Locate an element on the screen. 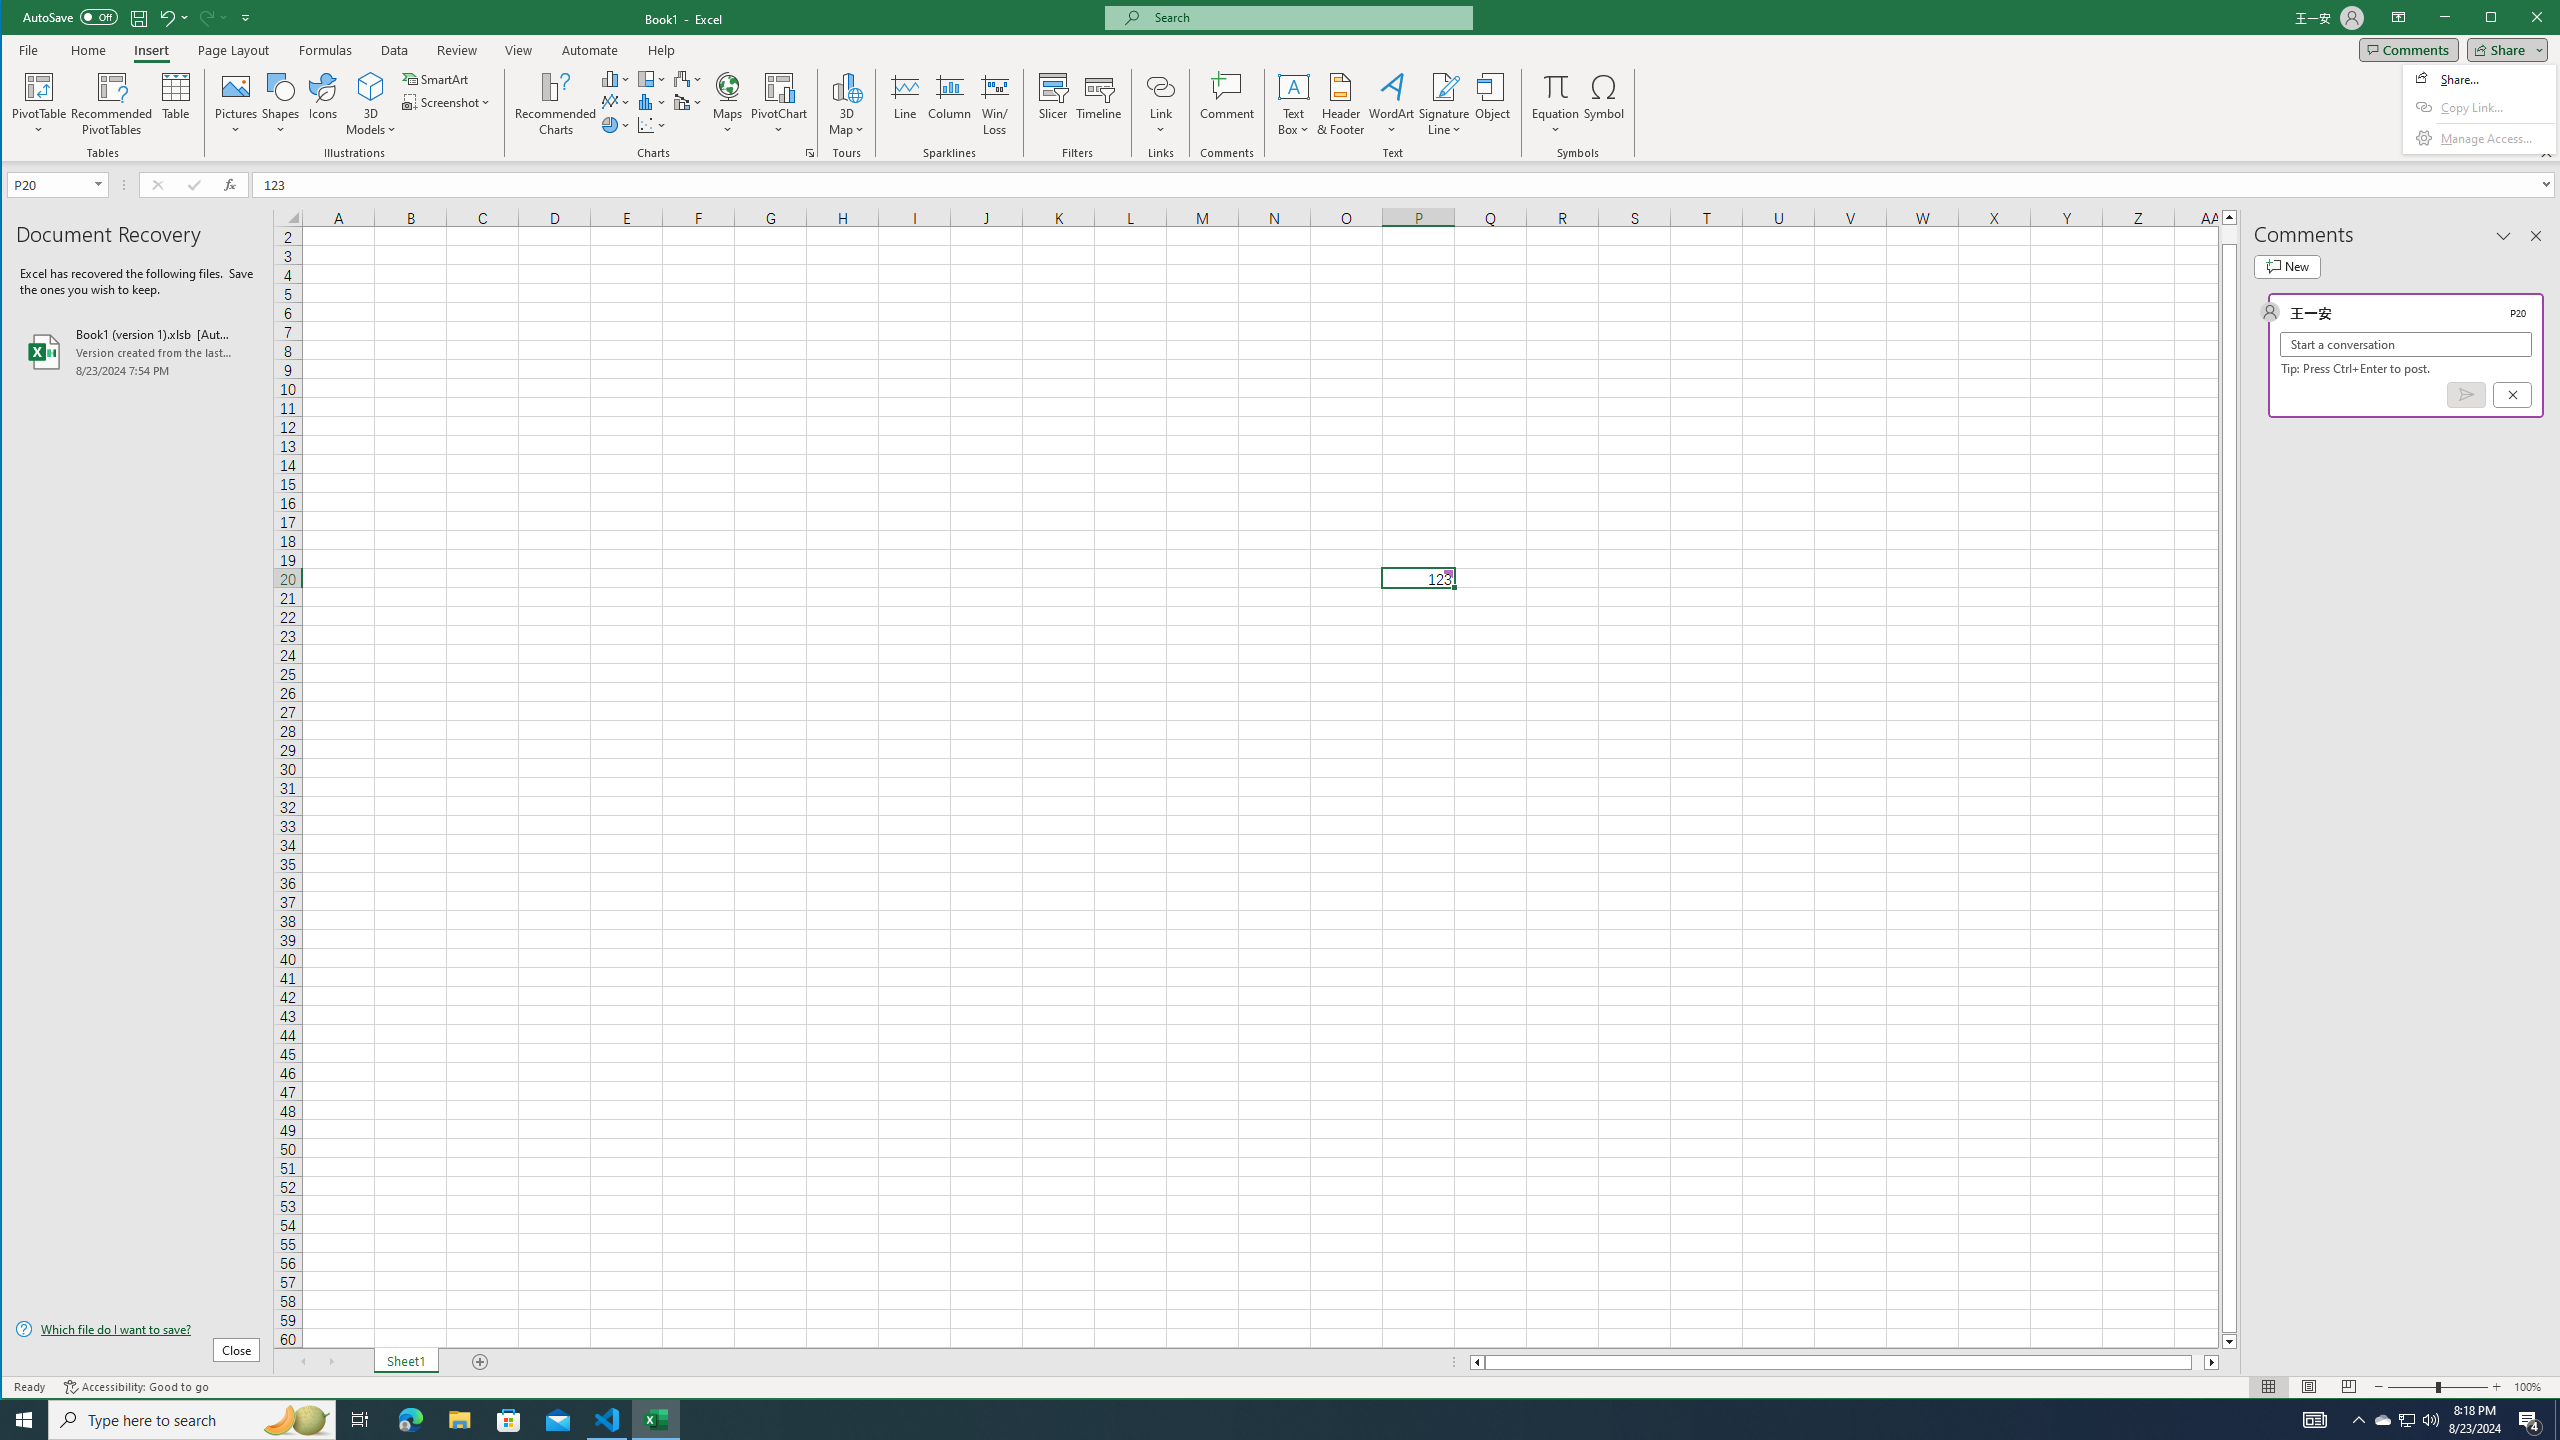  Header & Footer... is located at coordinates (1341, 104).